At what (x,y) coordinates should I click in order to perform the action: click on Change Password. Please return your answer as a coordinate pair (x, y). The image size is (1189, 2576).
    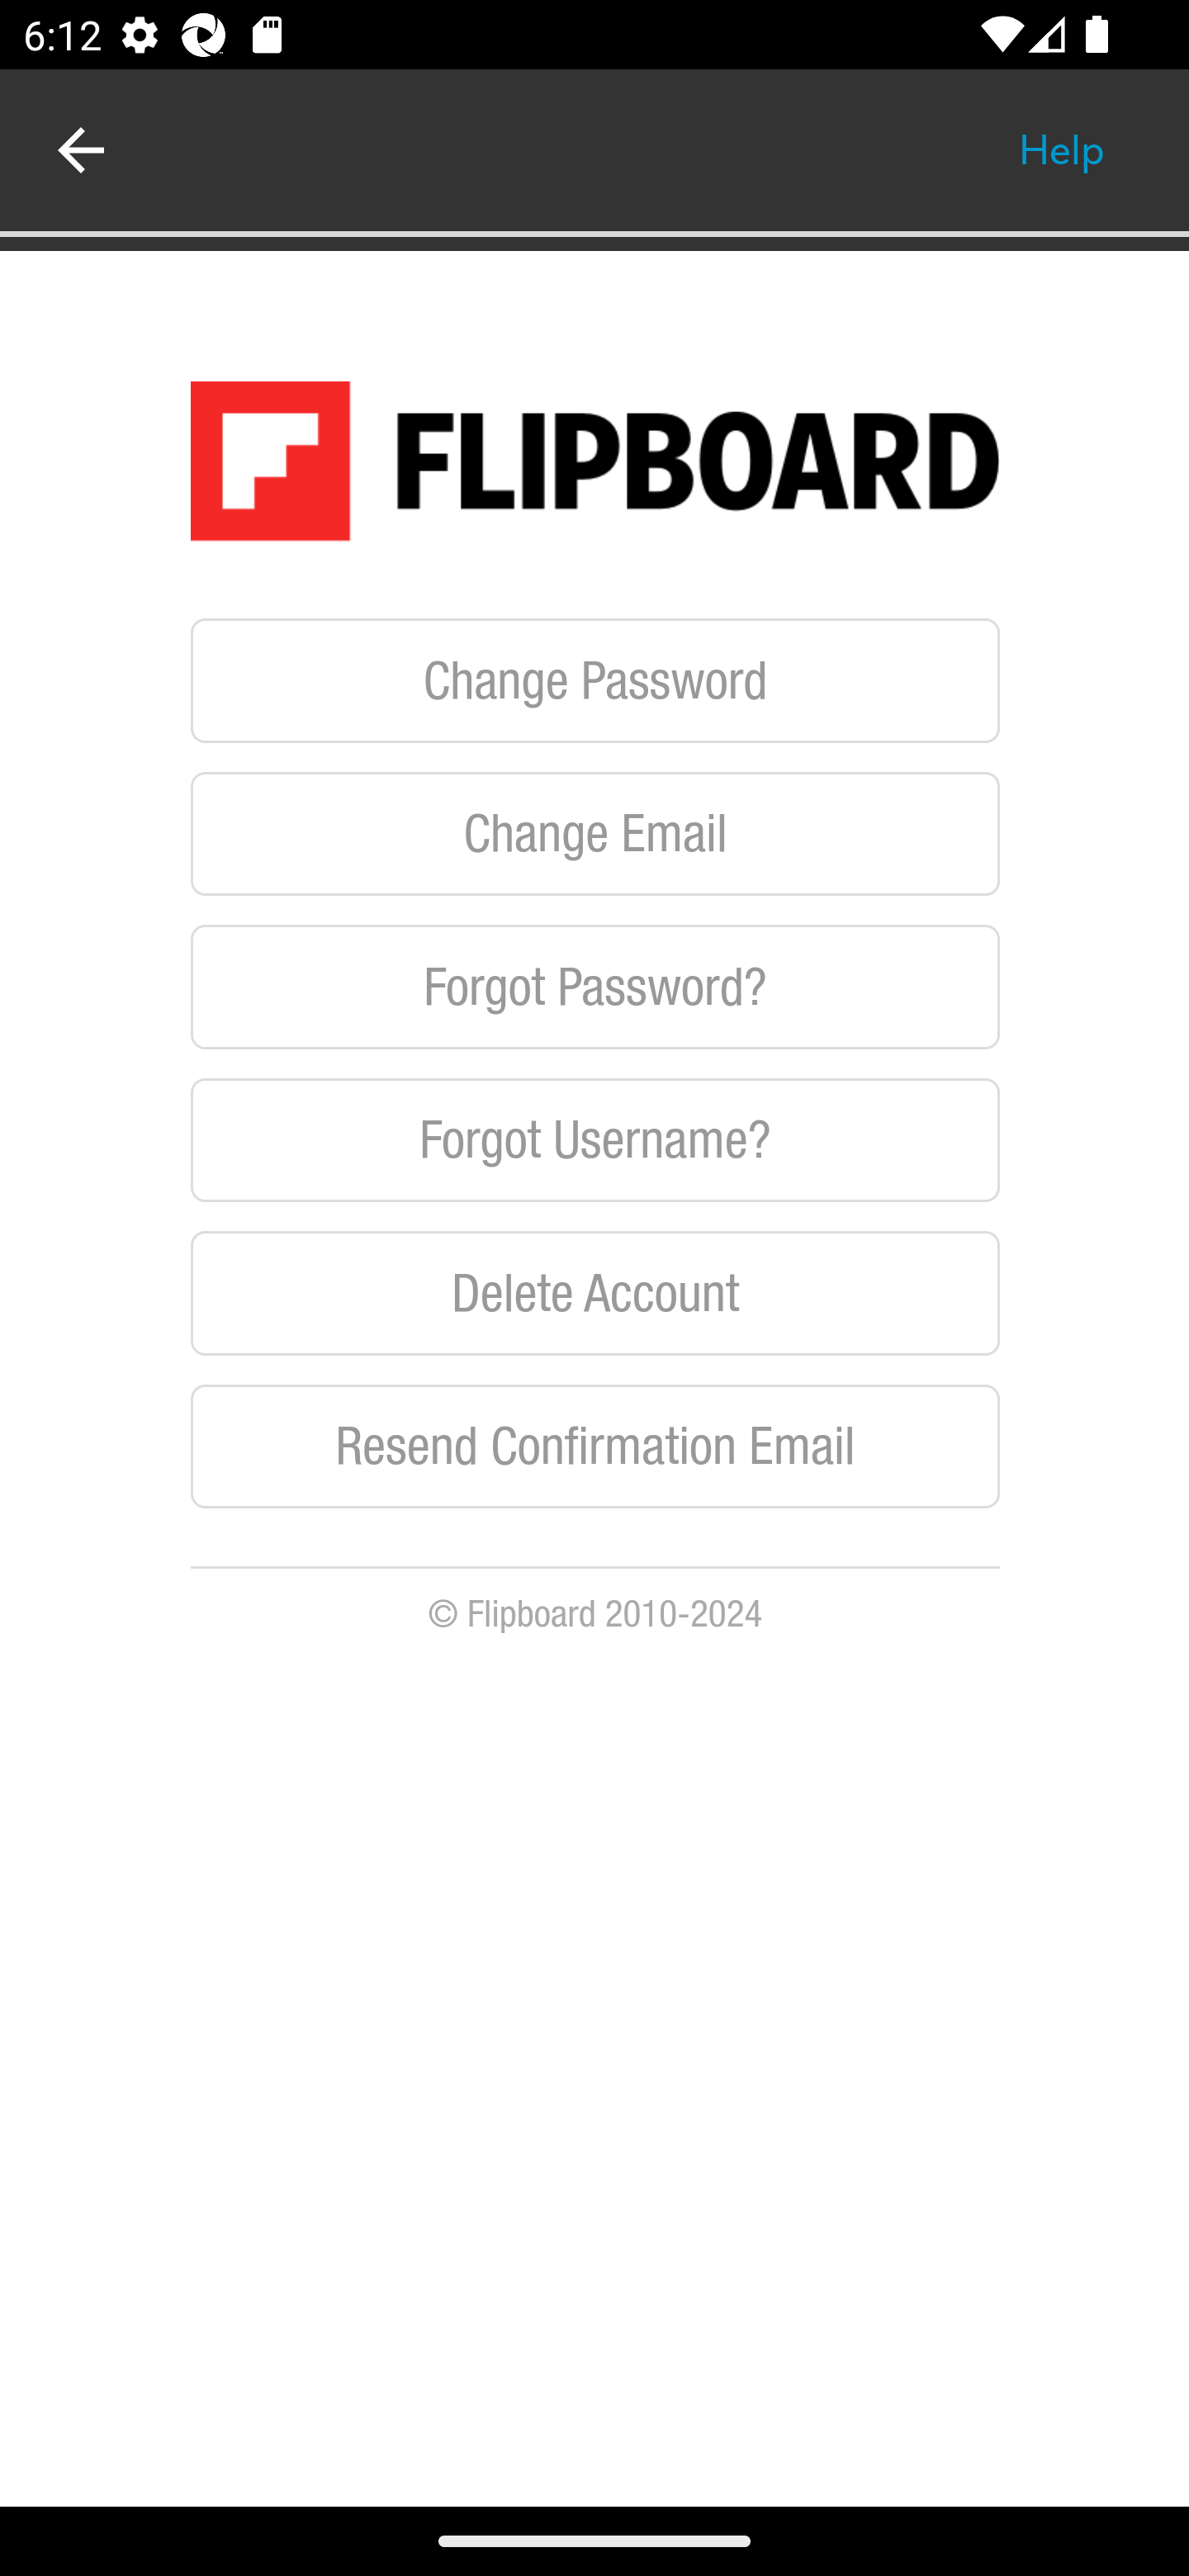
    Looking at the image, I should click on (596, 680).